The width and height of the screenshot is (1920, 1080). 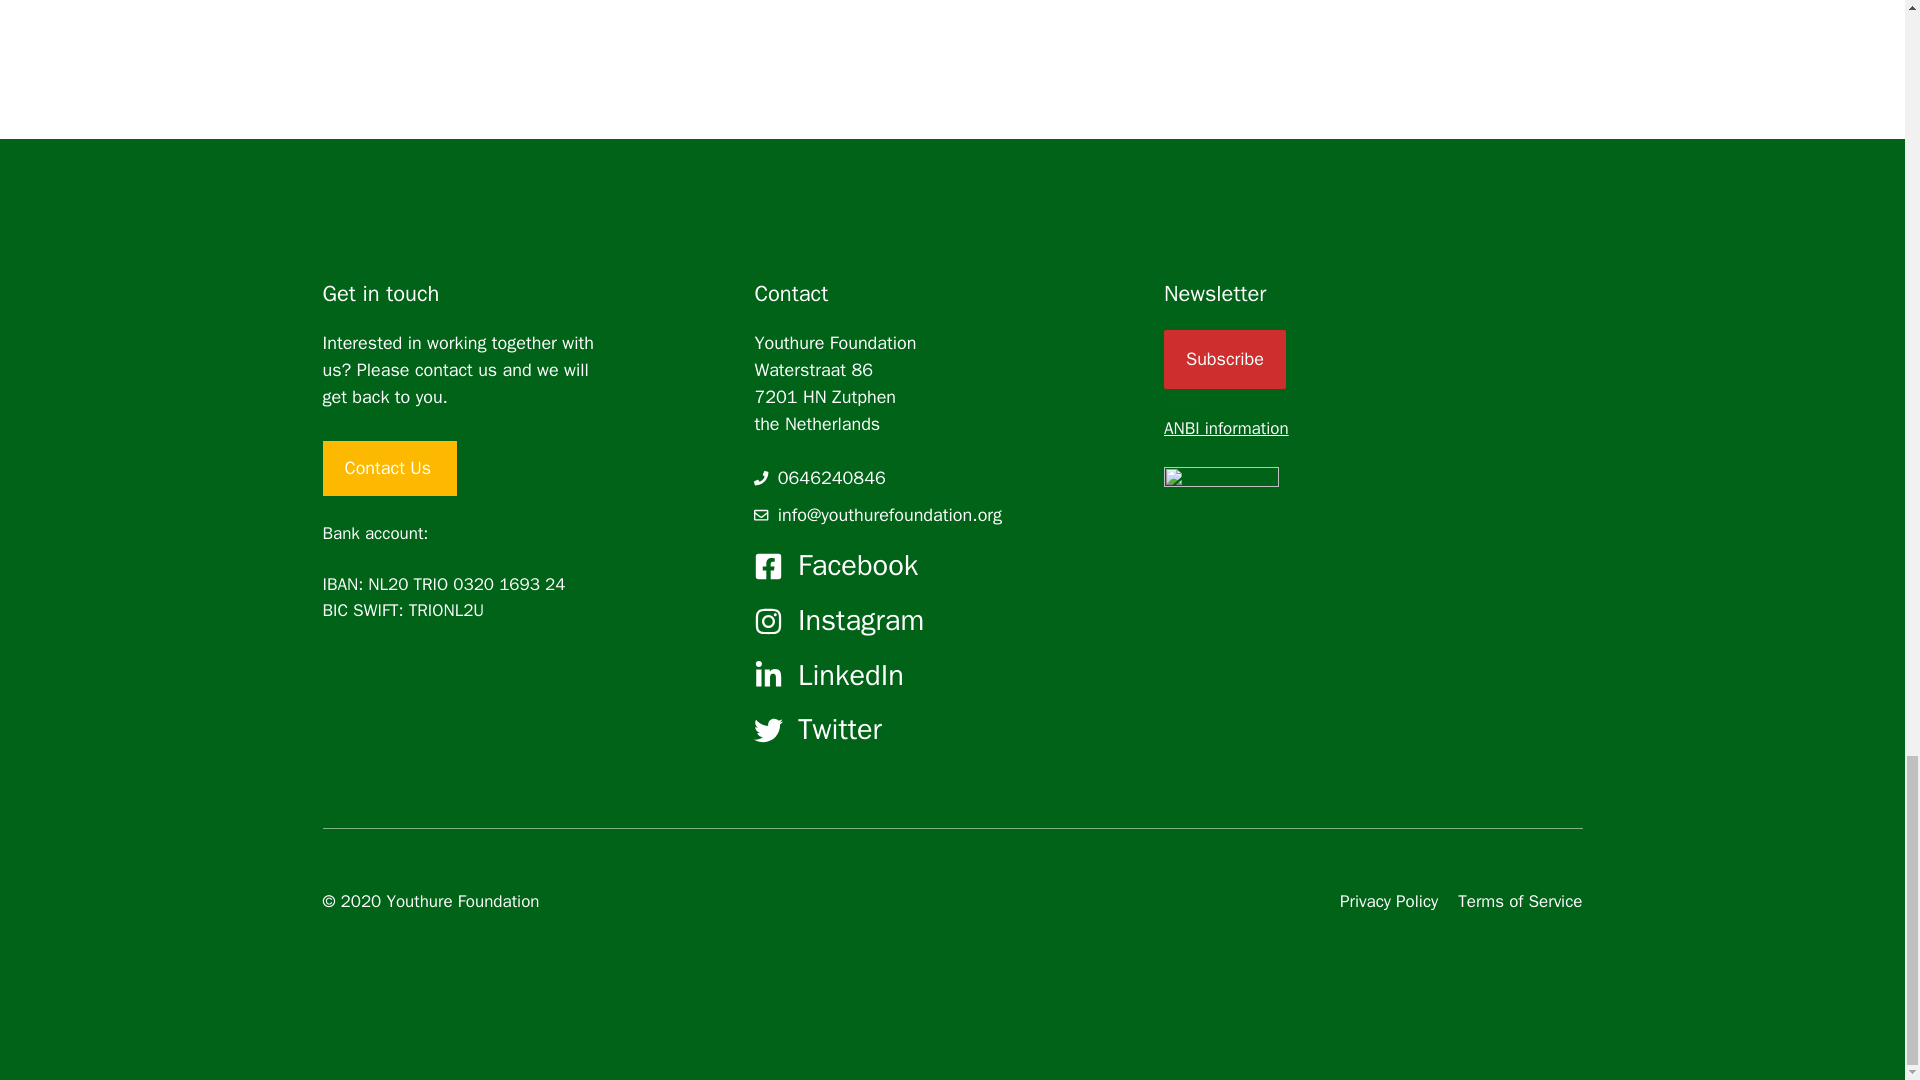 I want to click on Contact Us, so click(x=389, y=468).